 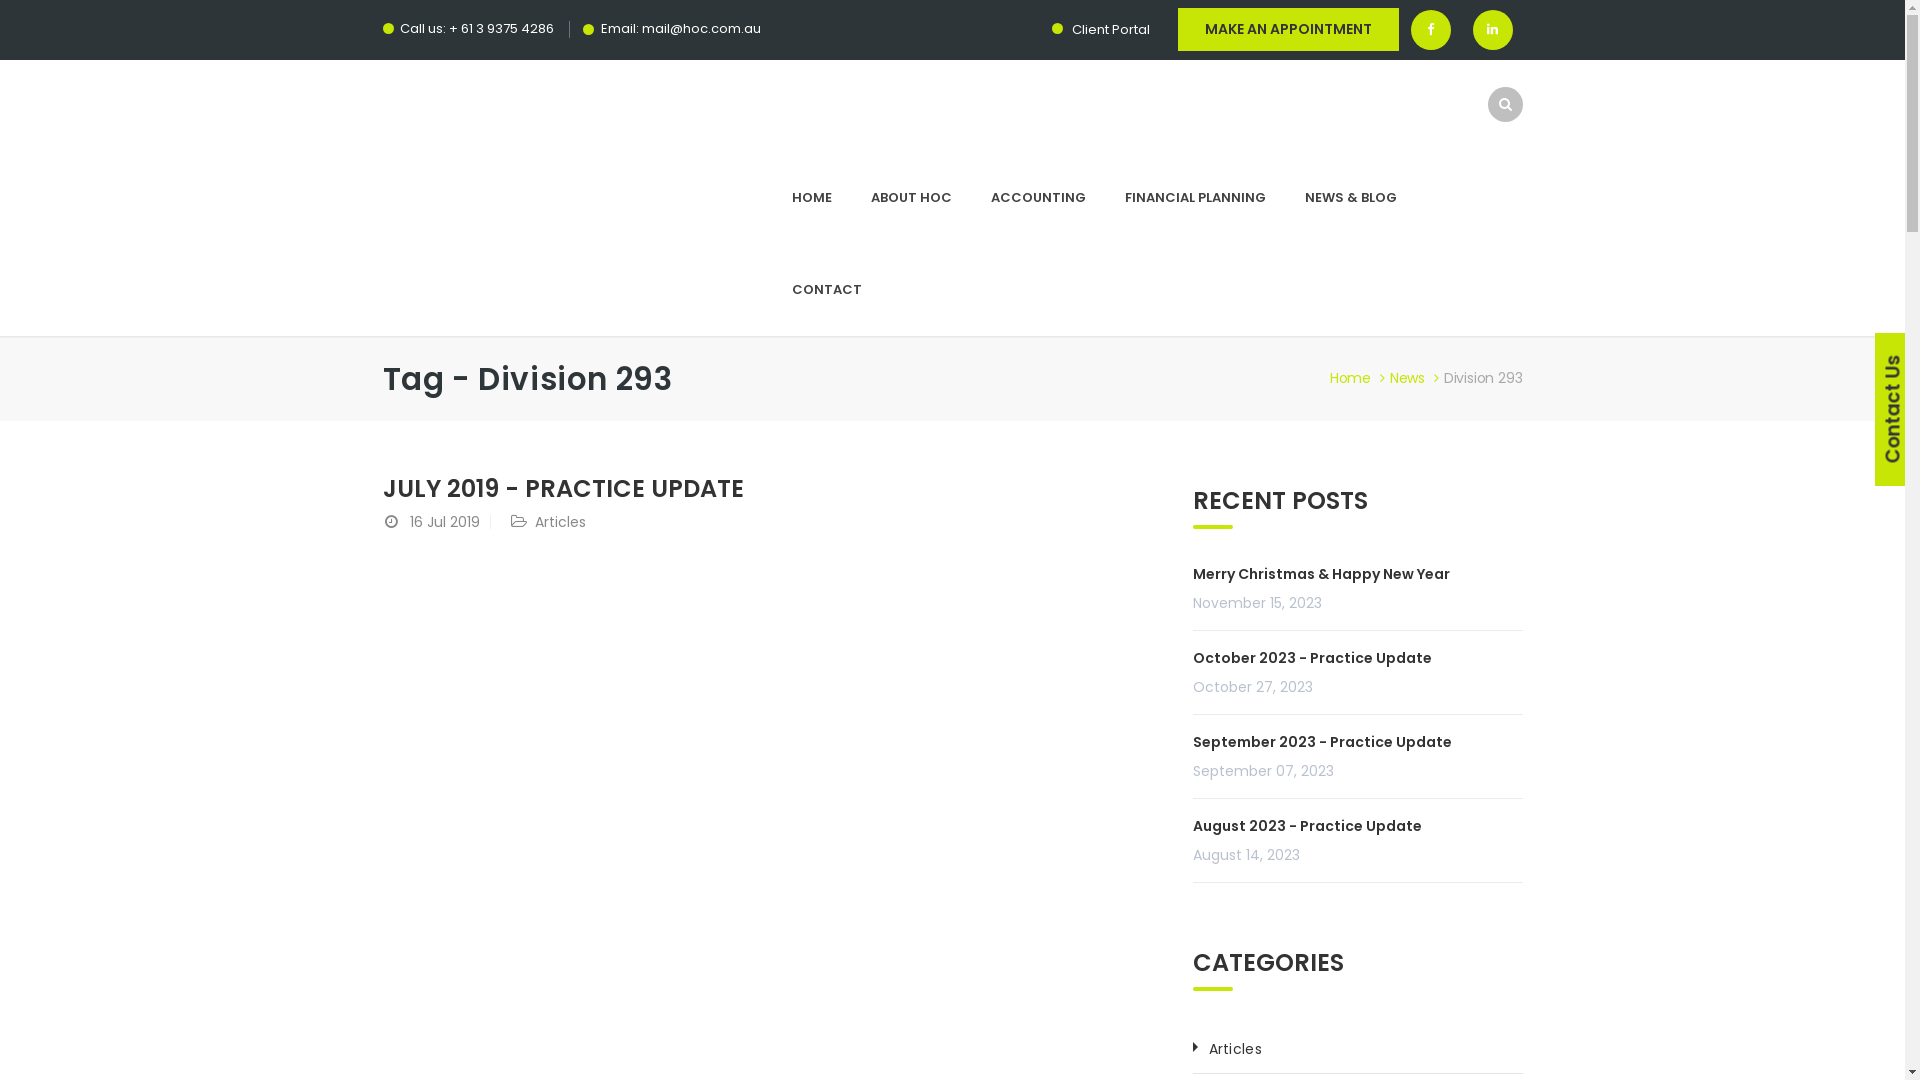 What do you see at coordinates (1417, 378) in the screenshot?
I see `News` at bounding box center [1417, 378].